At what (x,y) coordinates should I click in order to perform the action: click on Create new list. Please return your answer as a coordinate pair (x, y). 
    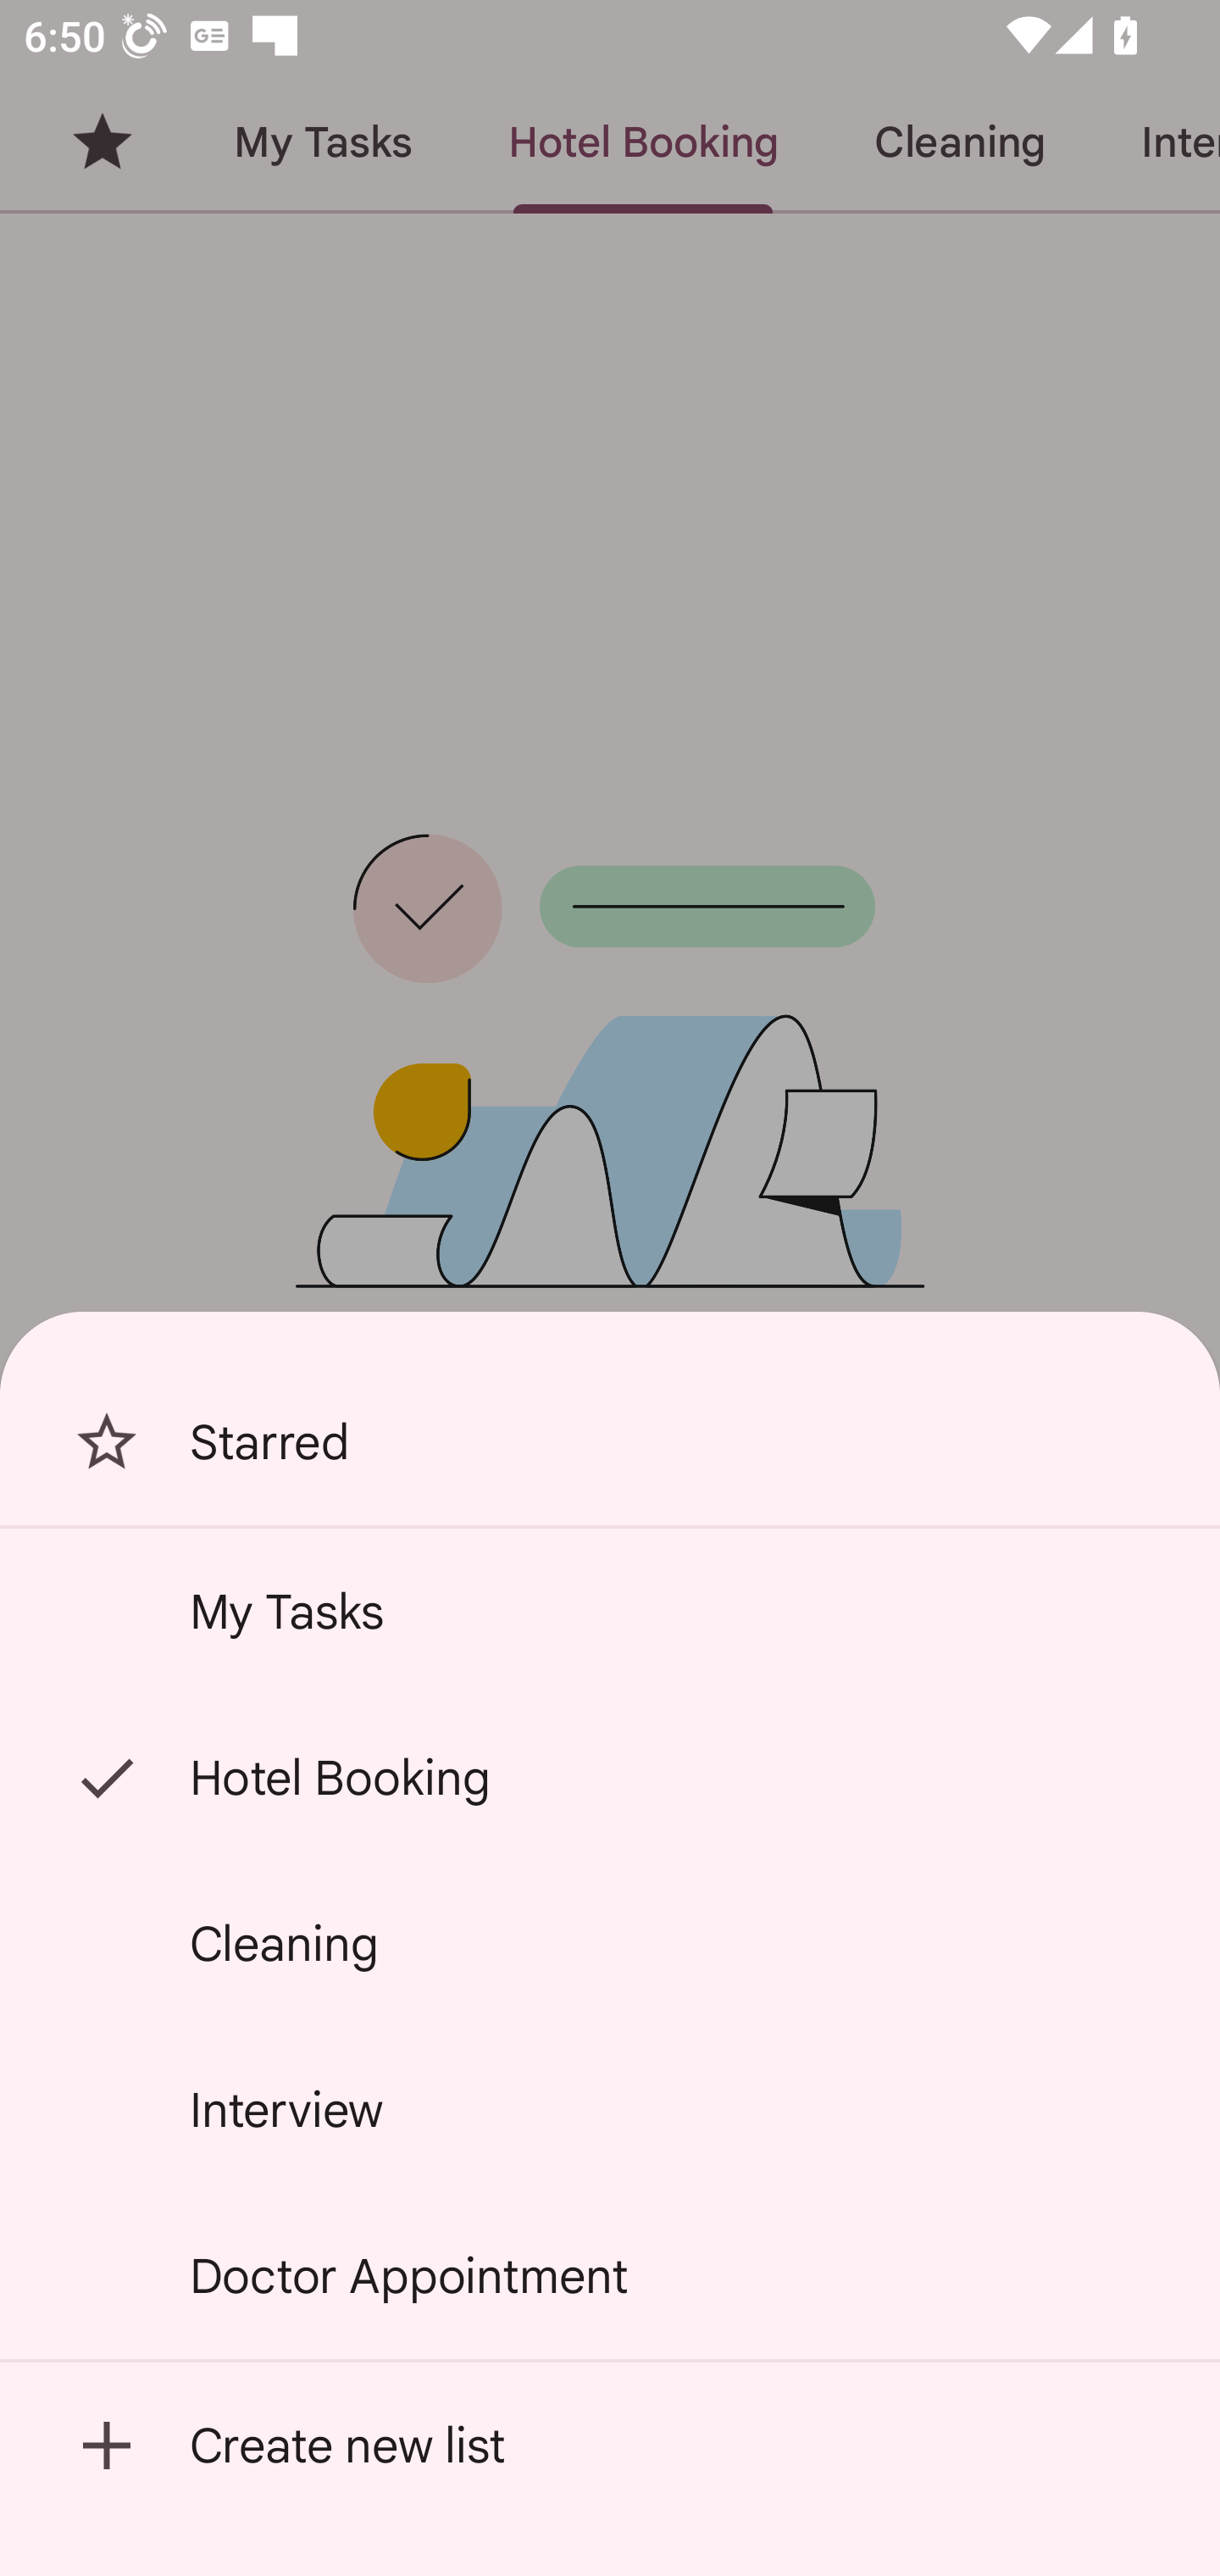
    Looking at the image, I should click on (610, 2446).